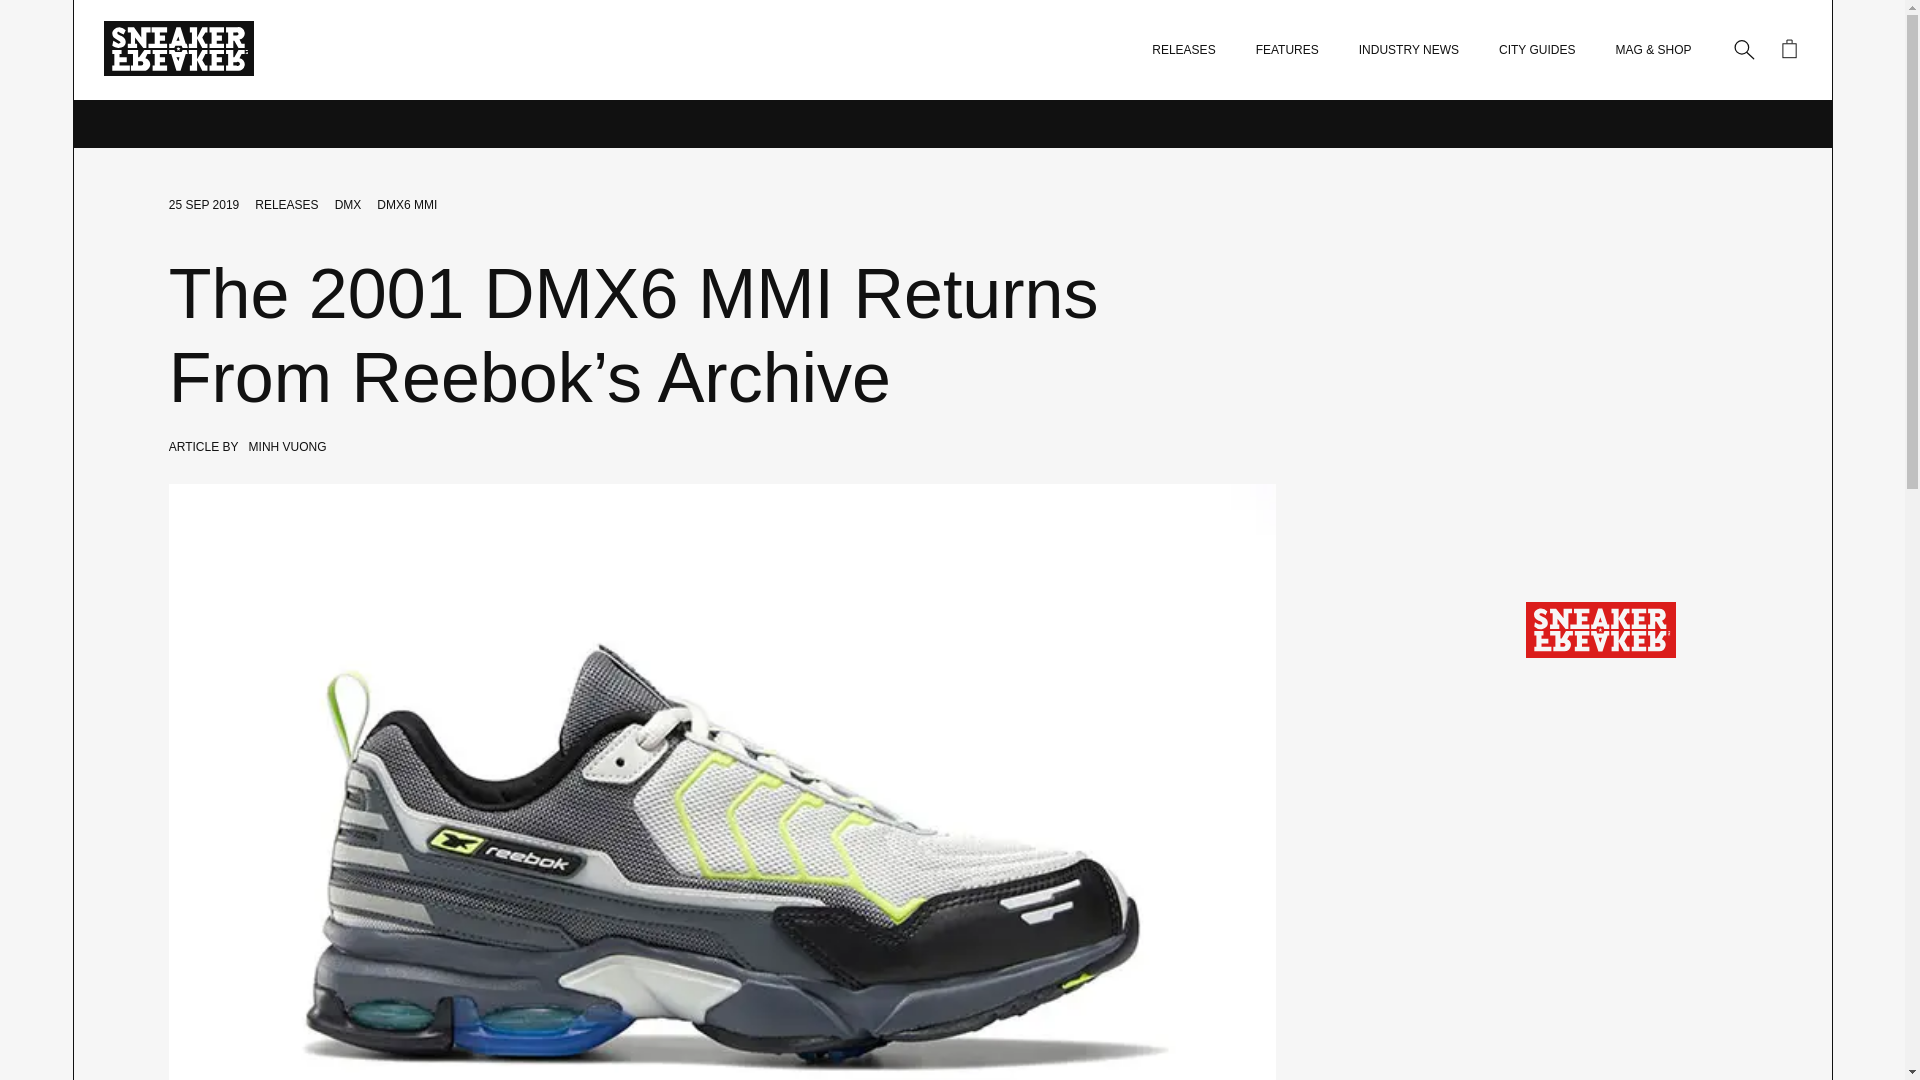  I want to click on INDUSTRY NEWS, so click(1409, 50).